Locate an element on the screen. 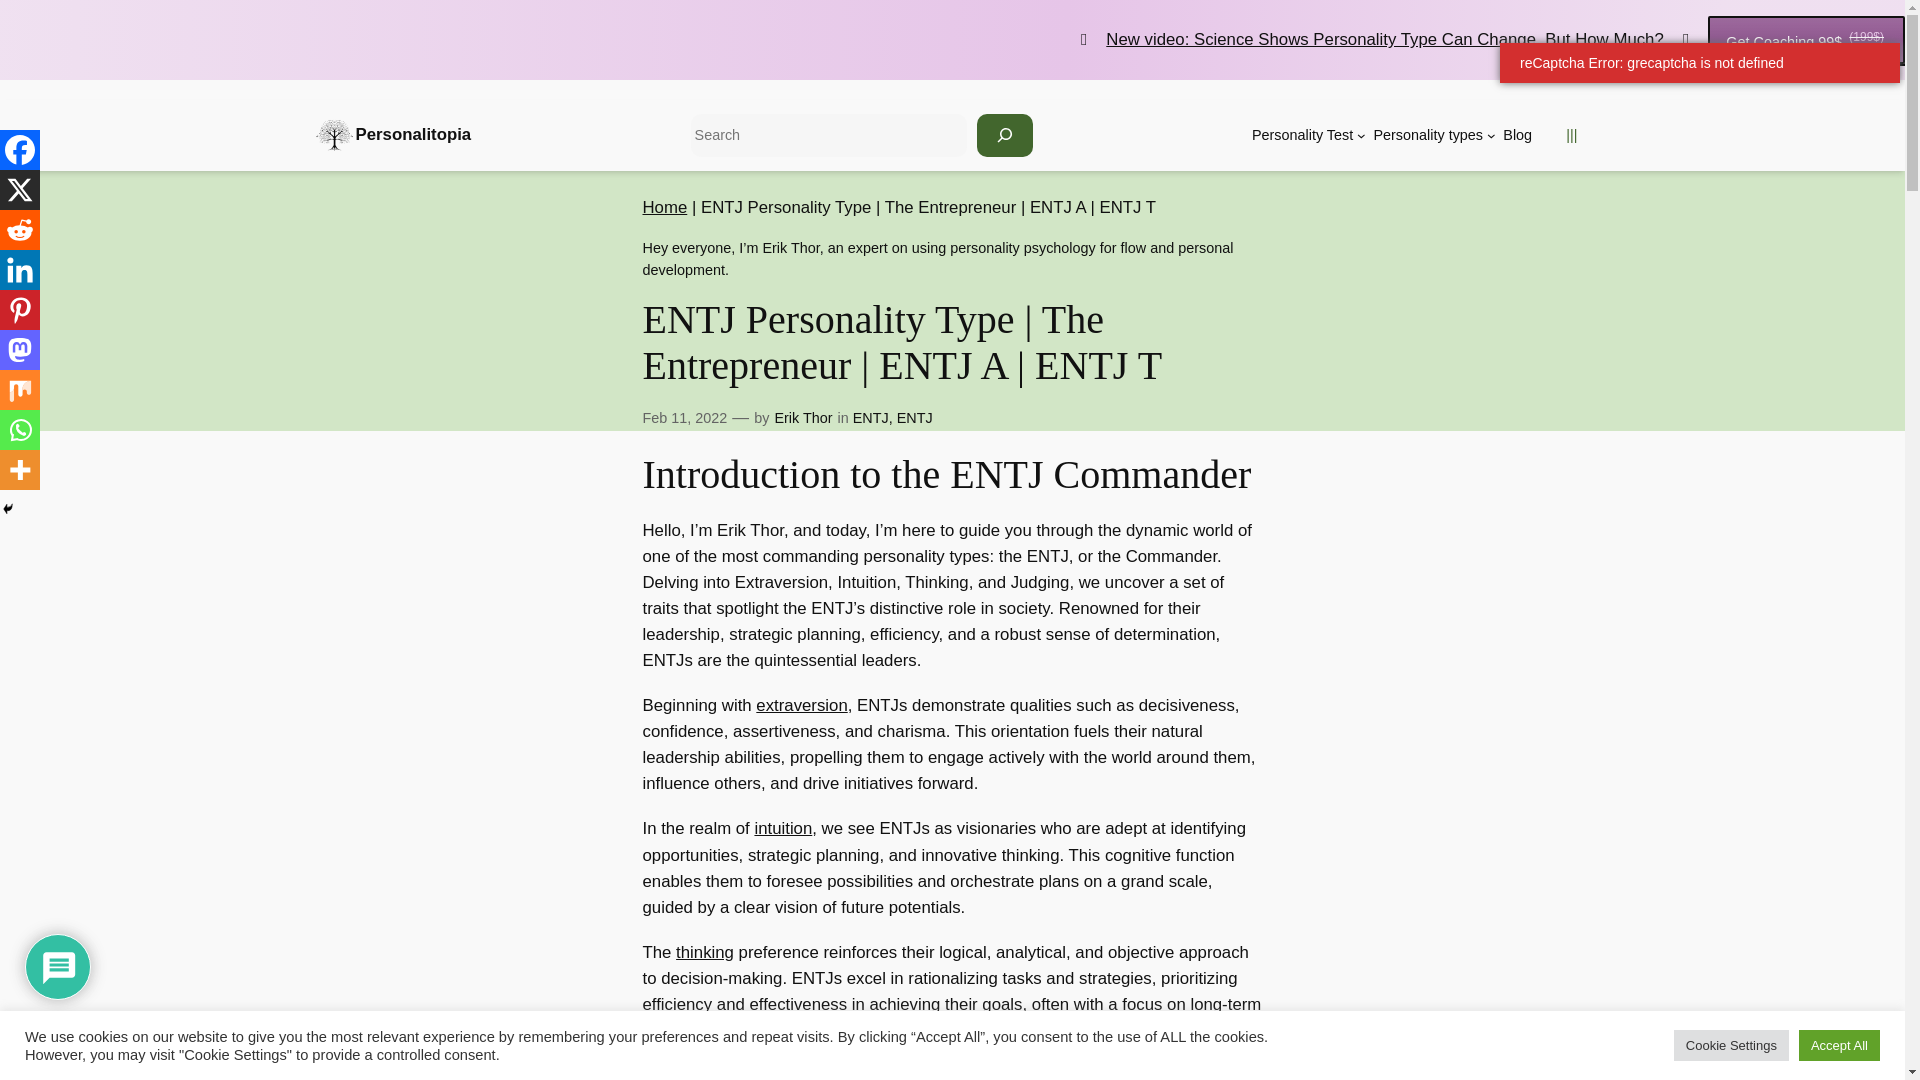  Personality Test is located at coordinates (1302, 134).